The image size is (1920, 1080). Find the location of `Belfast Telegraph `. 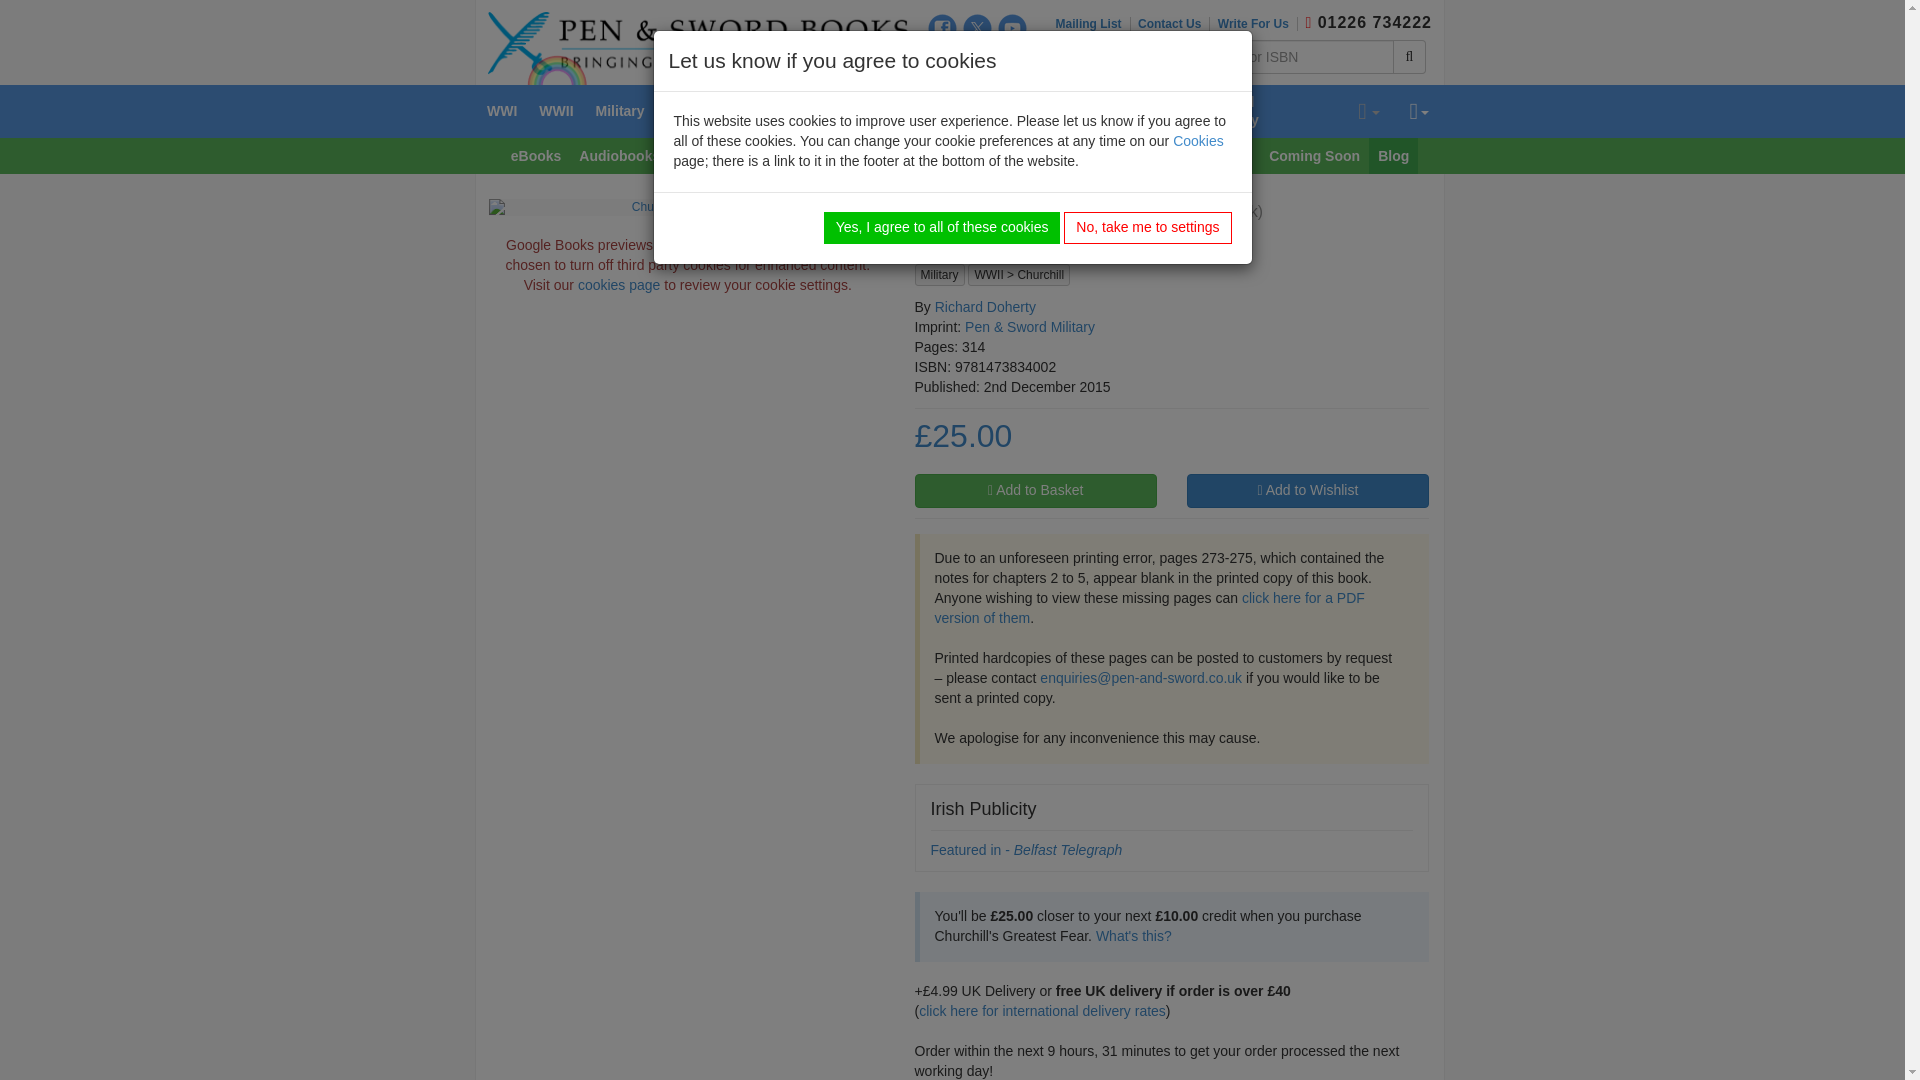

Belfast Telegraph  is located at coordinates (969, 850).